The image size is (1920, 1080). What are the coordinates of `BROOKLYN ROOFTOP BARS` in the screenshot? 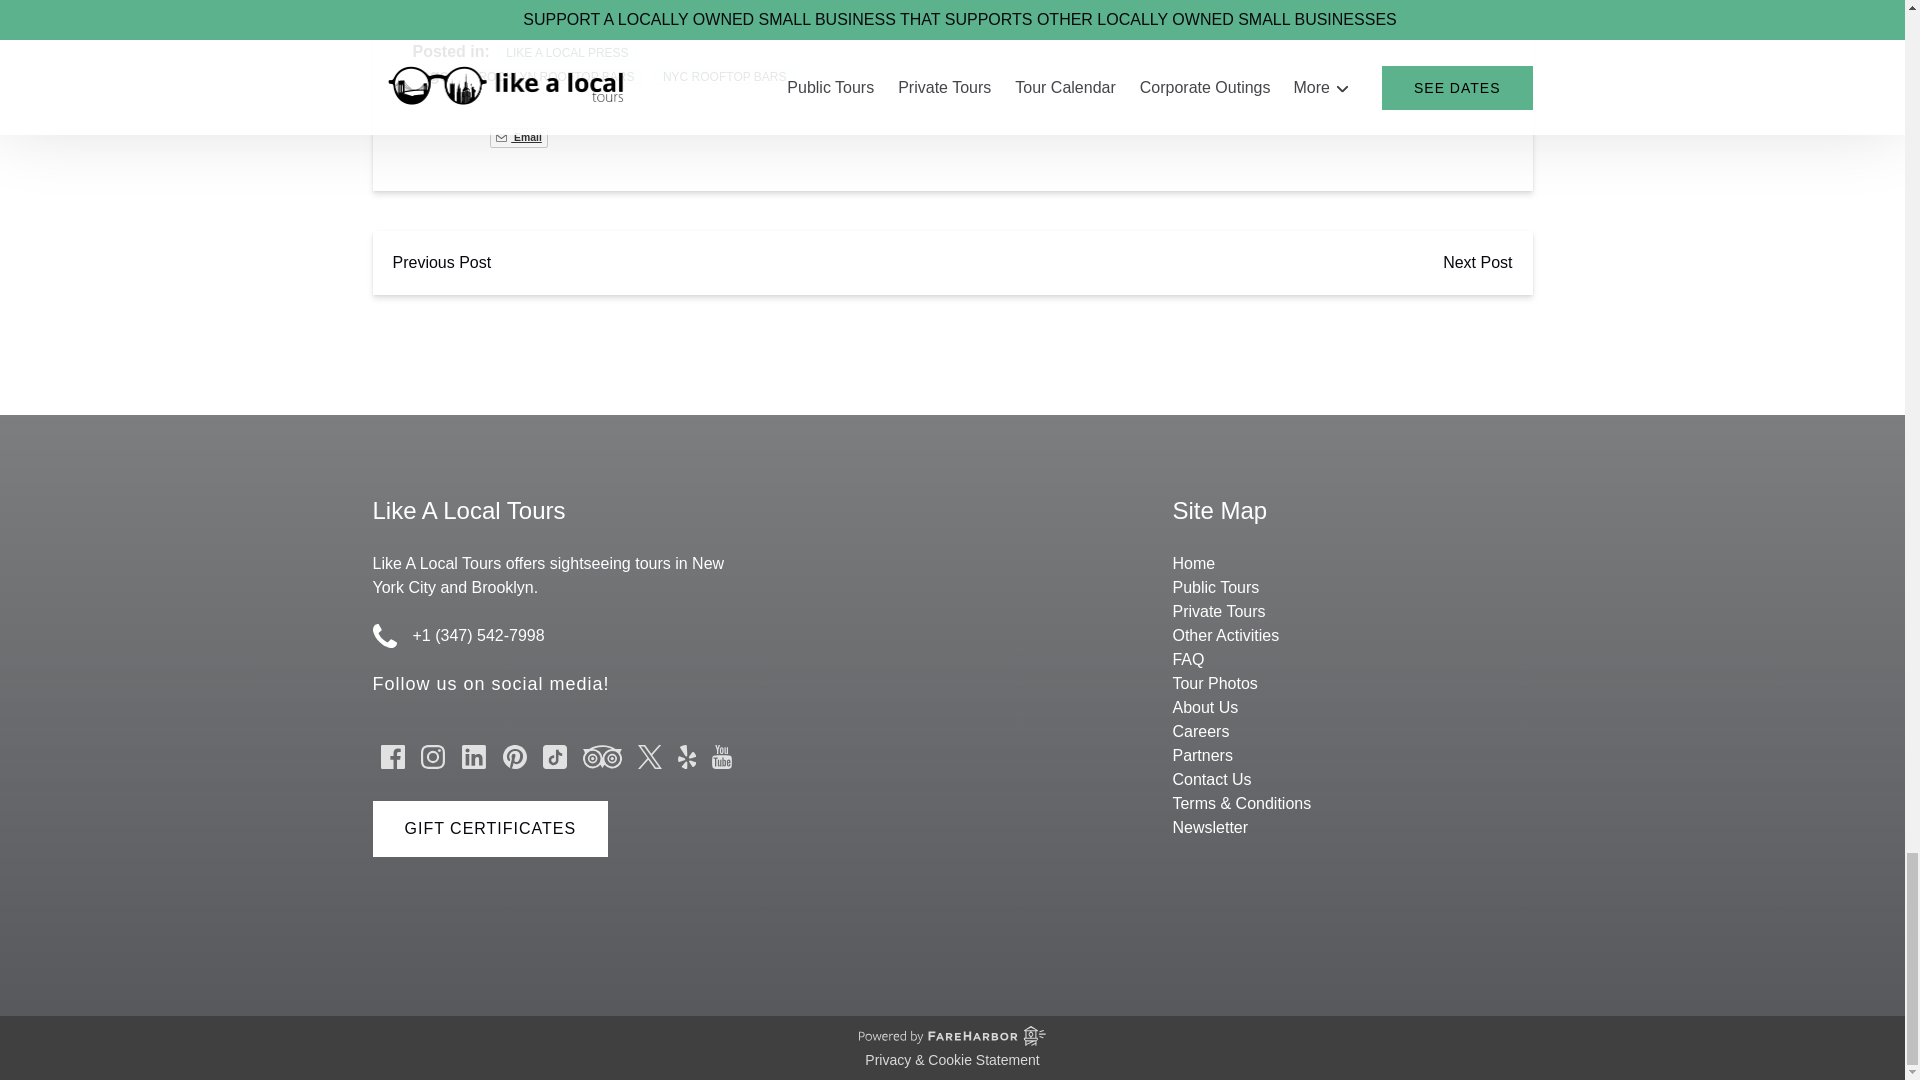 It's located at (552, 77).